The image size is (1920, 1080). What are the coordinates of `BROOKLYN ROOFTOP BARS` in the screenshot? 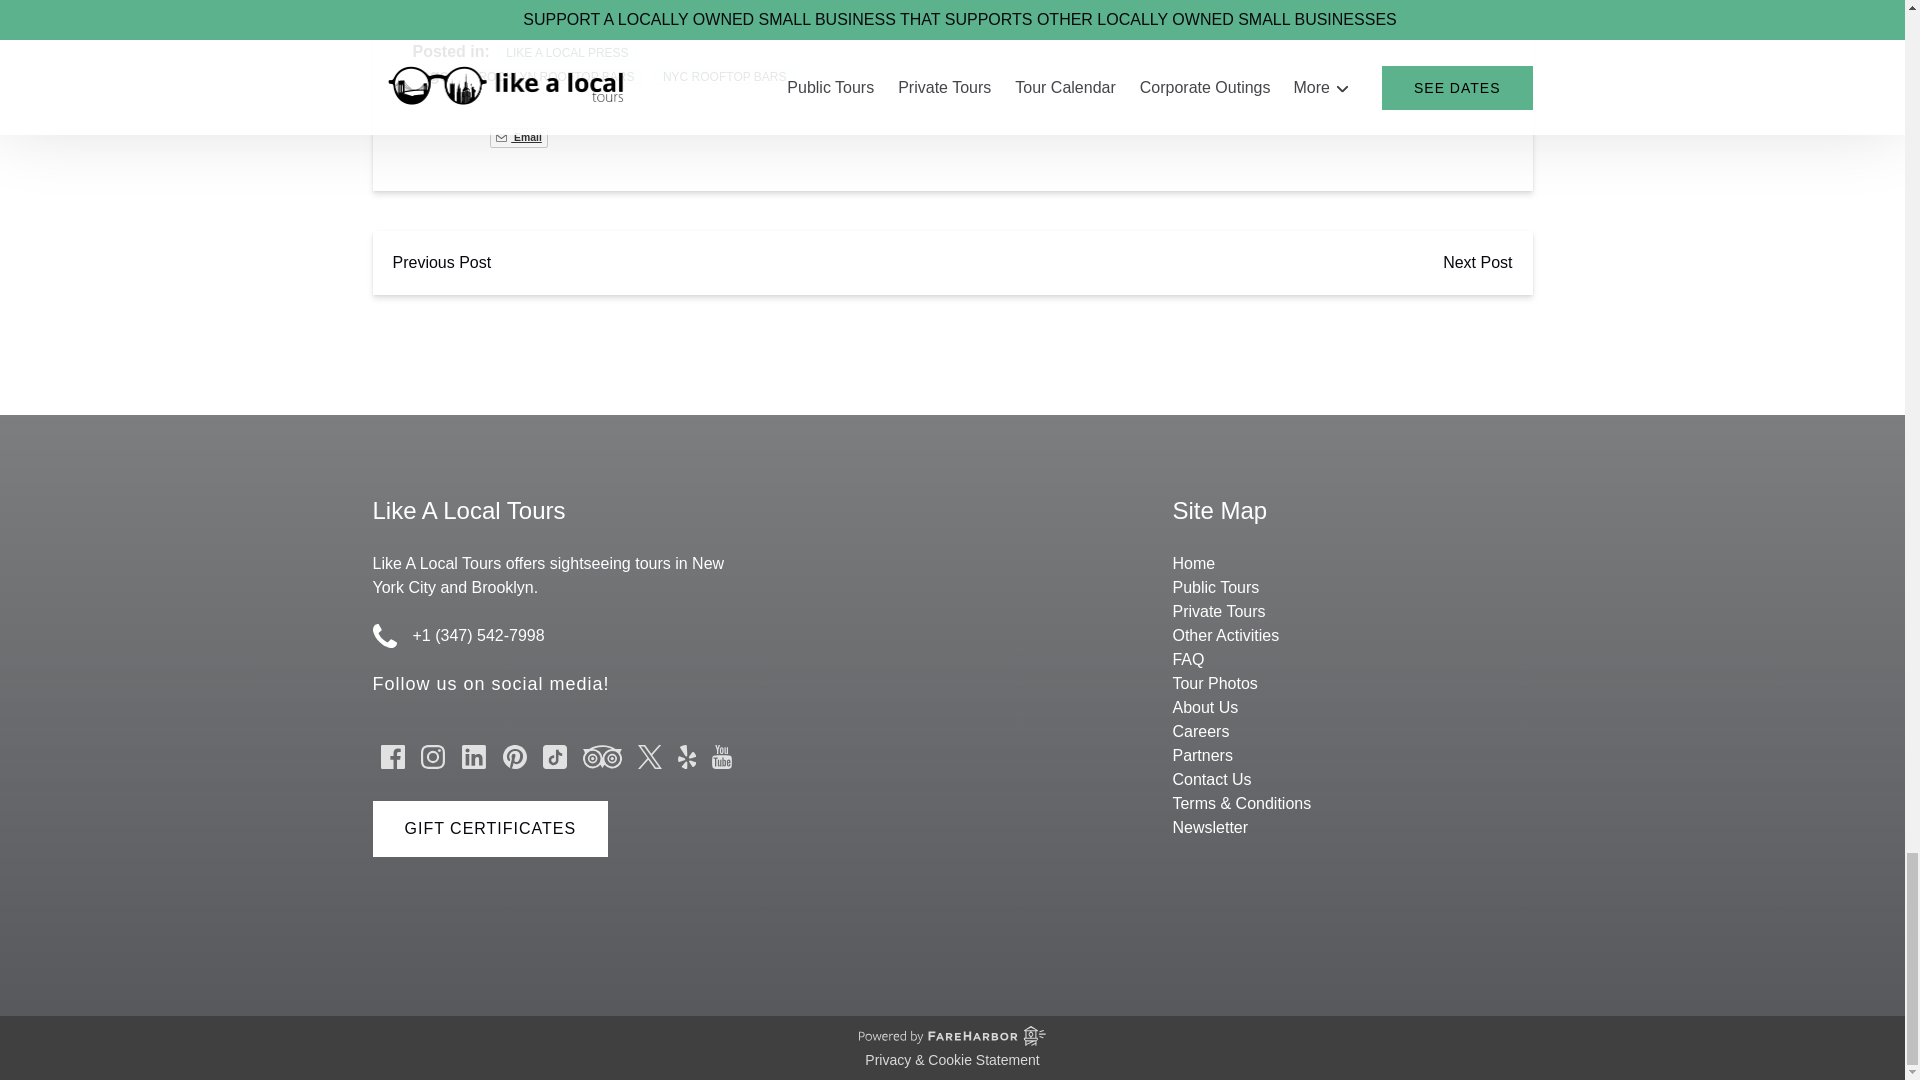 It's located at (552, 77).